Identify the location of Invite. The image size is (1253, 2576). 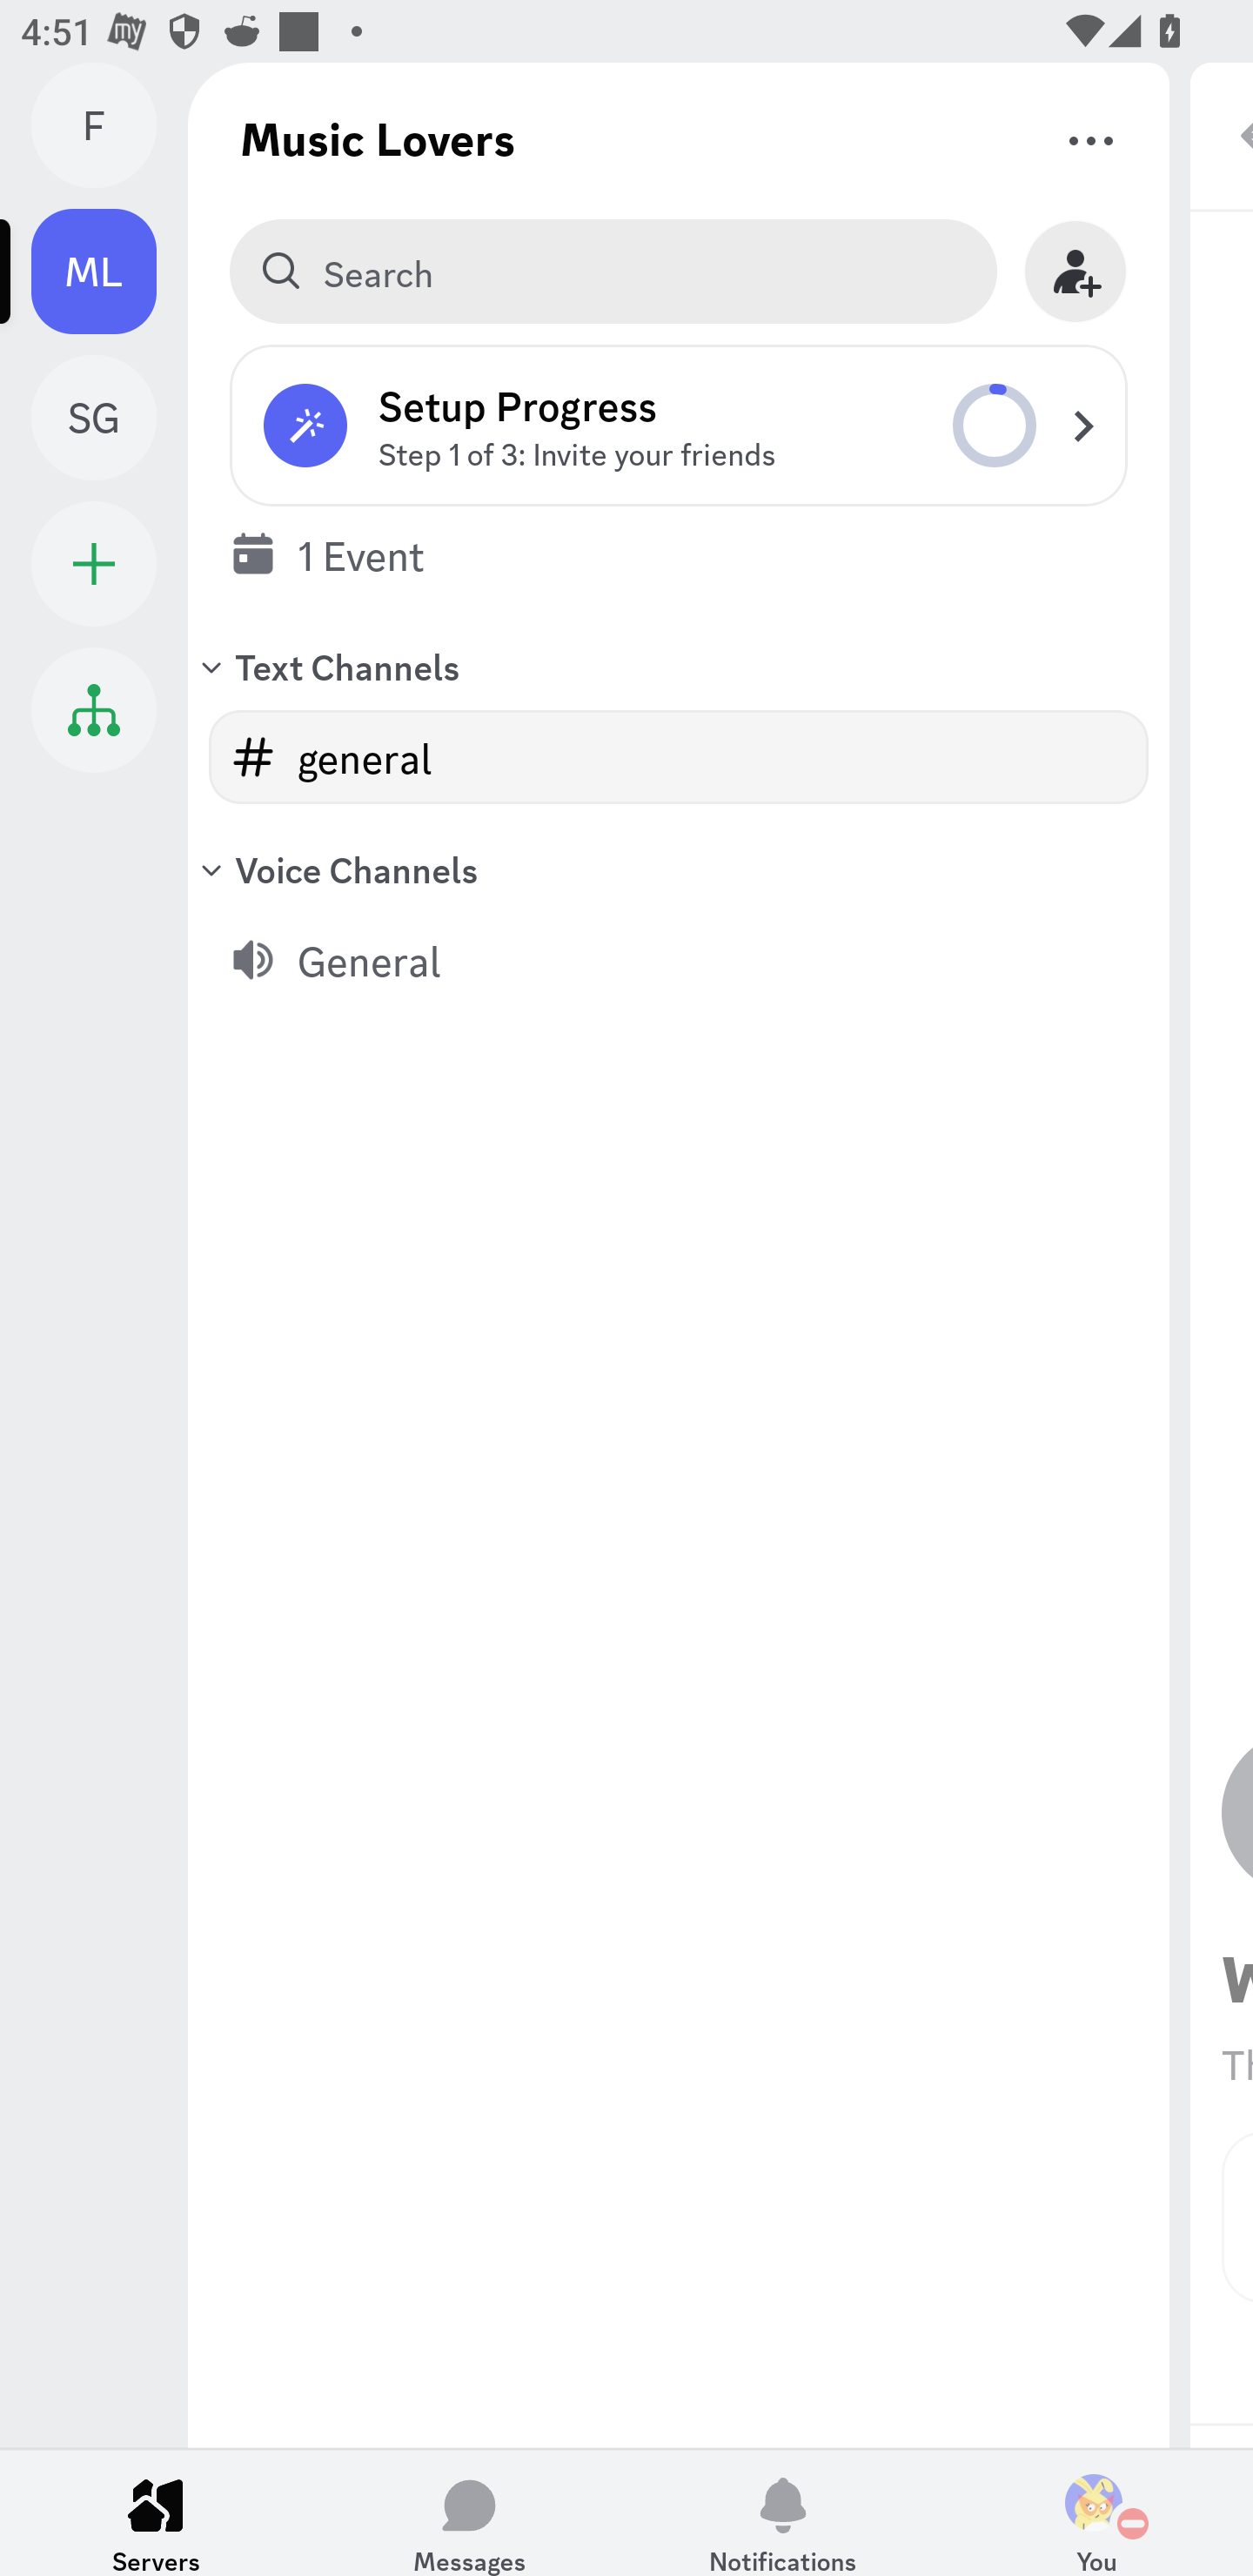
(1075, 272).